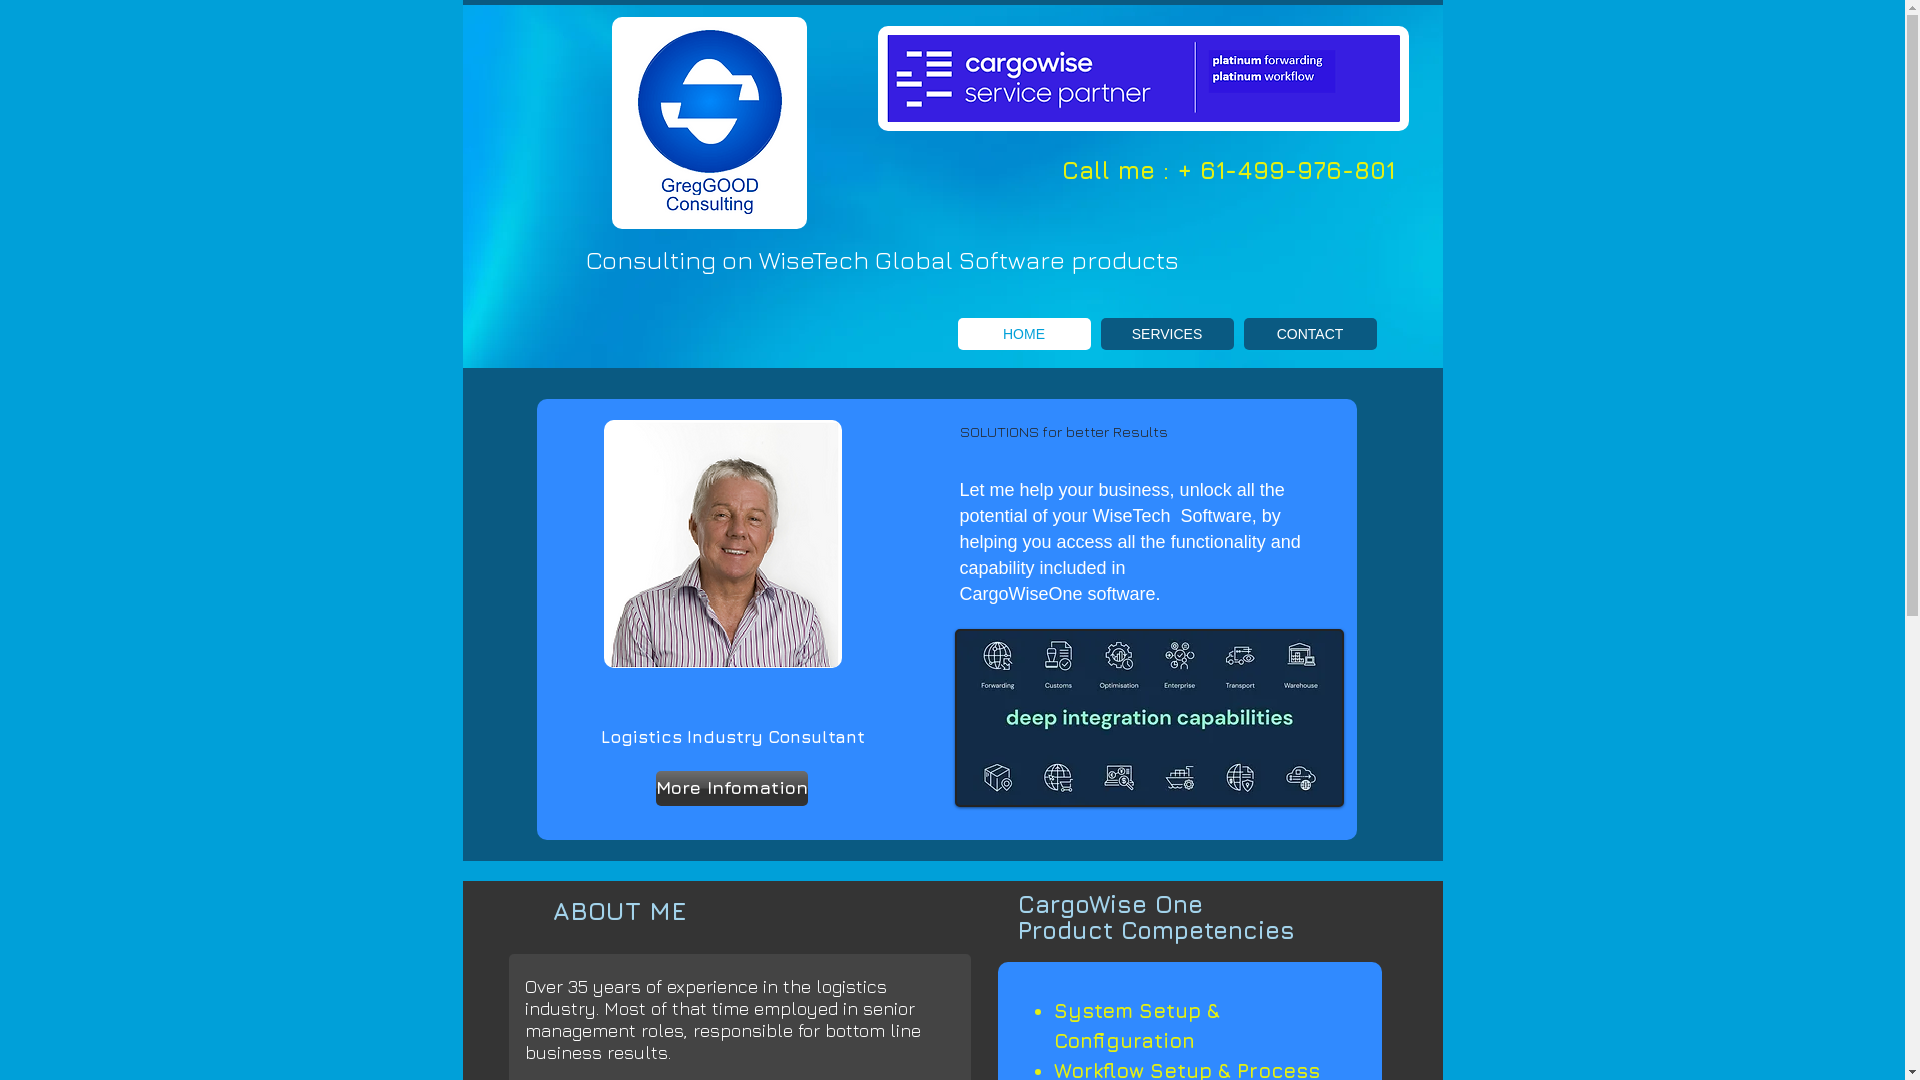 The height and width of the screenshot is (1080, 1920). What do you see at coordinates (710, 123) in the screenshot?
I see `Greg Good Consulting logo` at bounding box center [710, 123].